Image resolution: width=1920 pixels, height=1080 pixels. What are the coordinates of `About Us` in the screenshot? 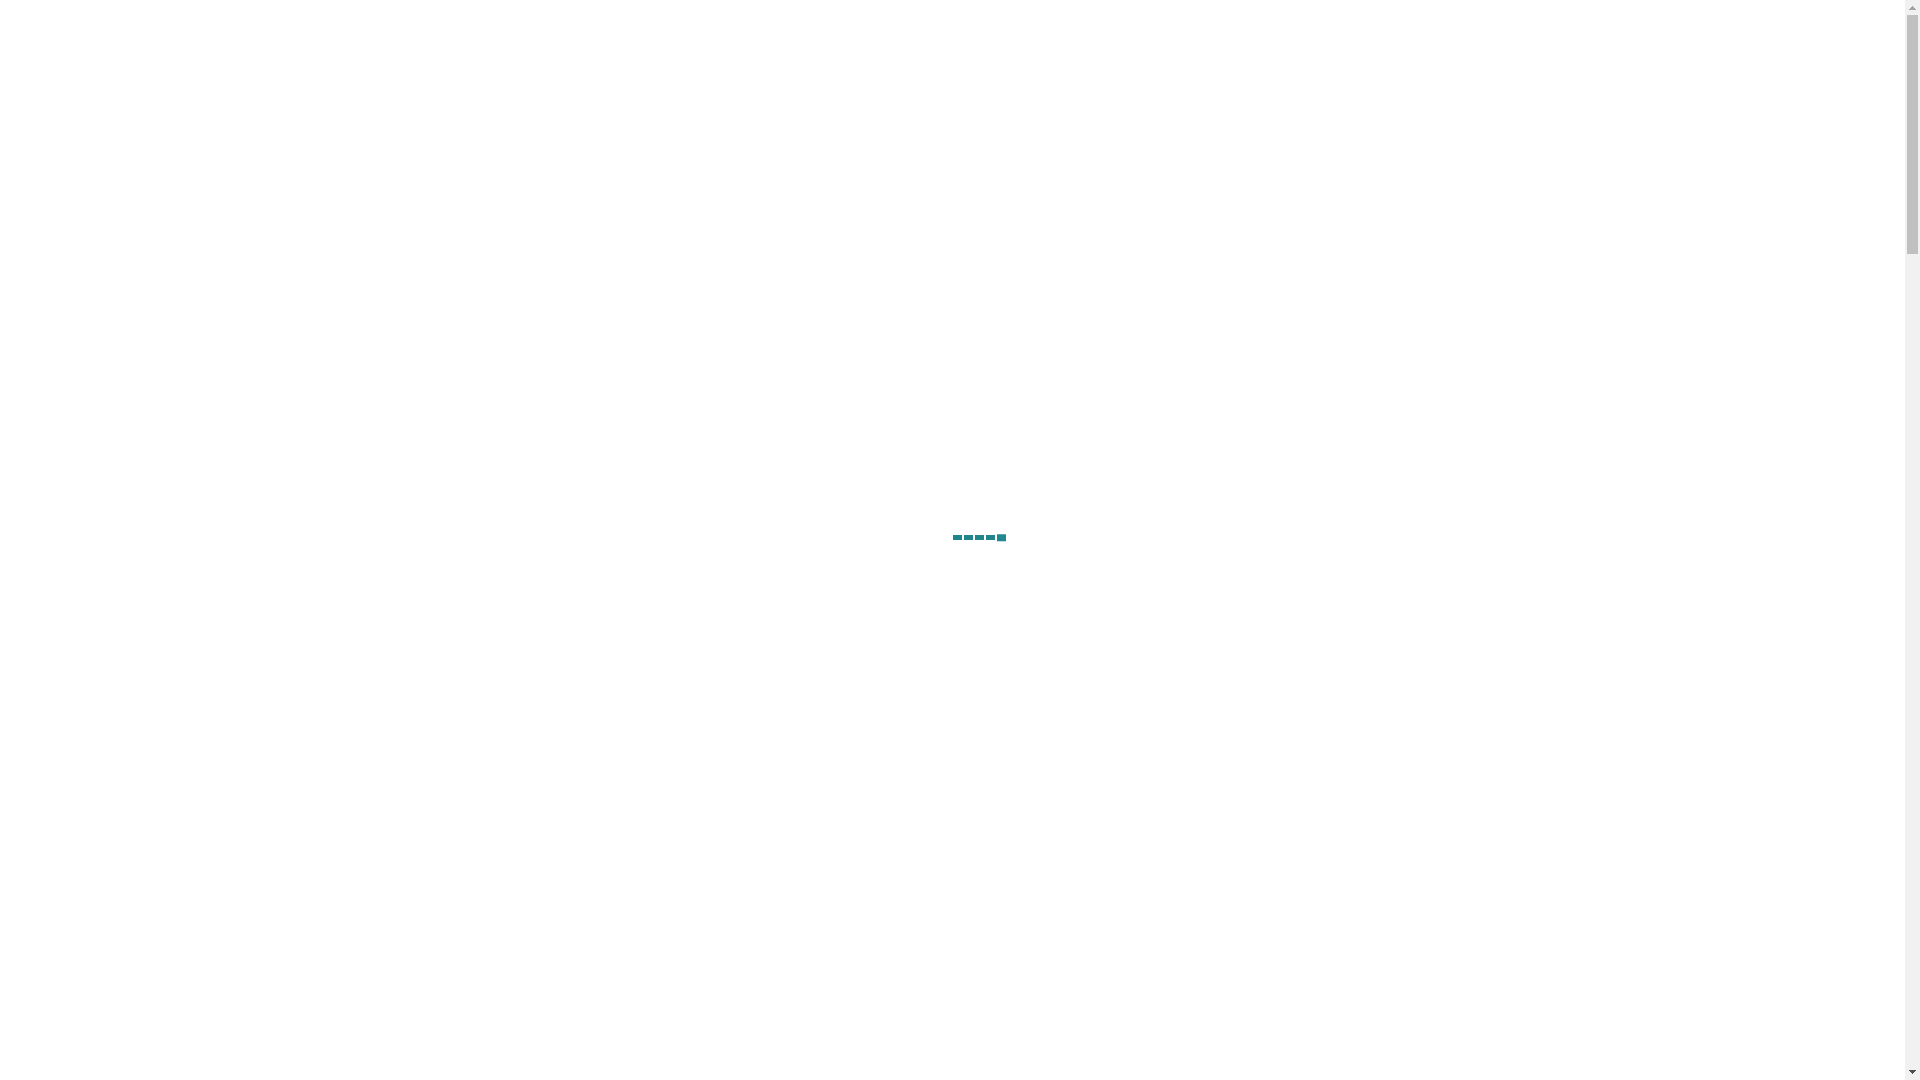 It's located at (1284, 34).